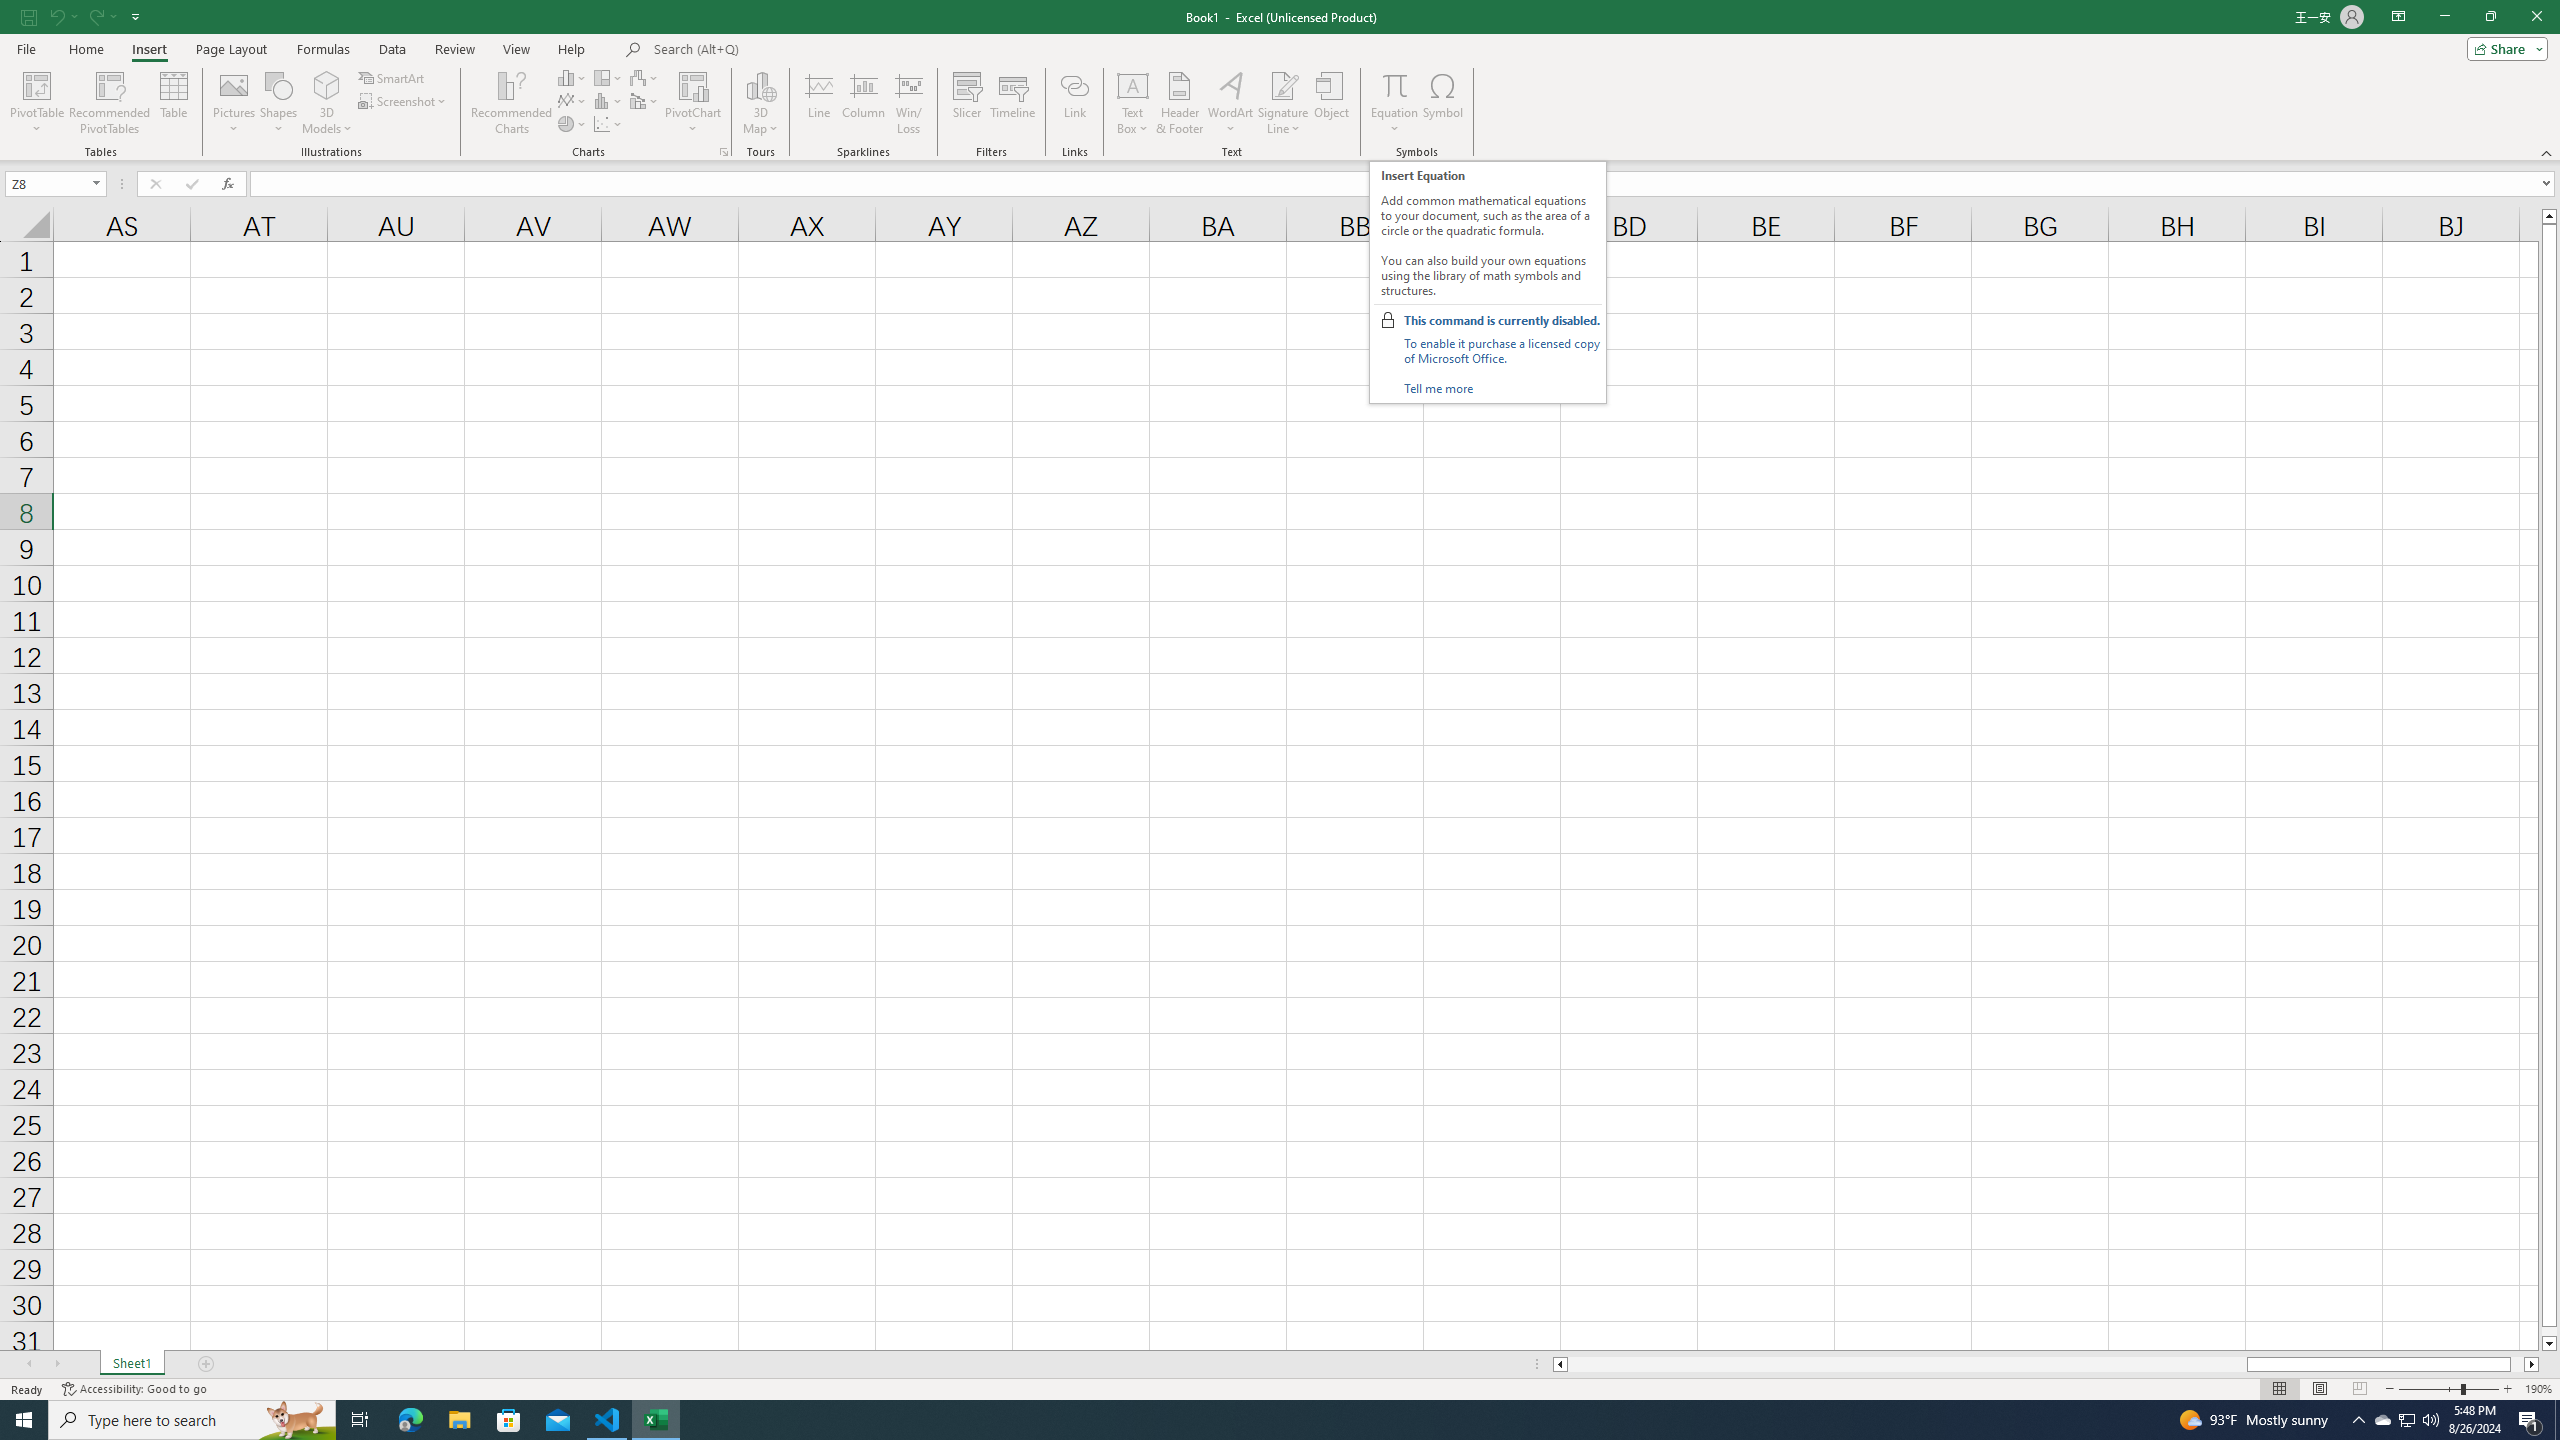 This screenshot has width=2560, height=1440. What do you see at coordinates (1230, 103) in the screenshot?
I see `WordArt` at bounding box center [1230, 103].